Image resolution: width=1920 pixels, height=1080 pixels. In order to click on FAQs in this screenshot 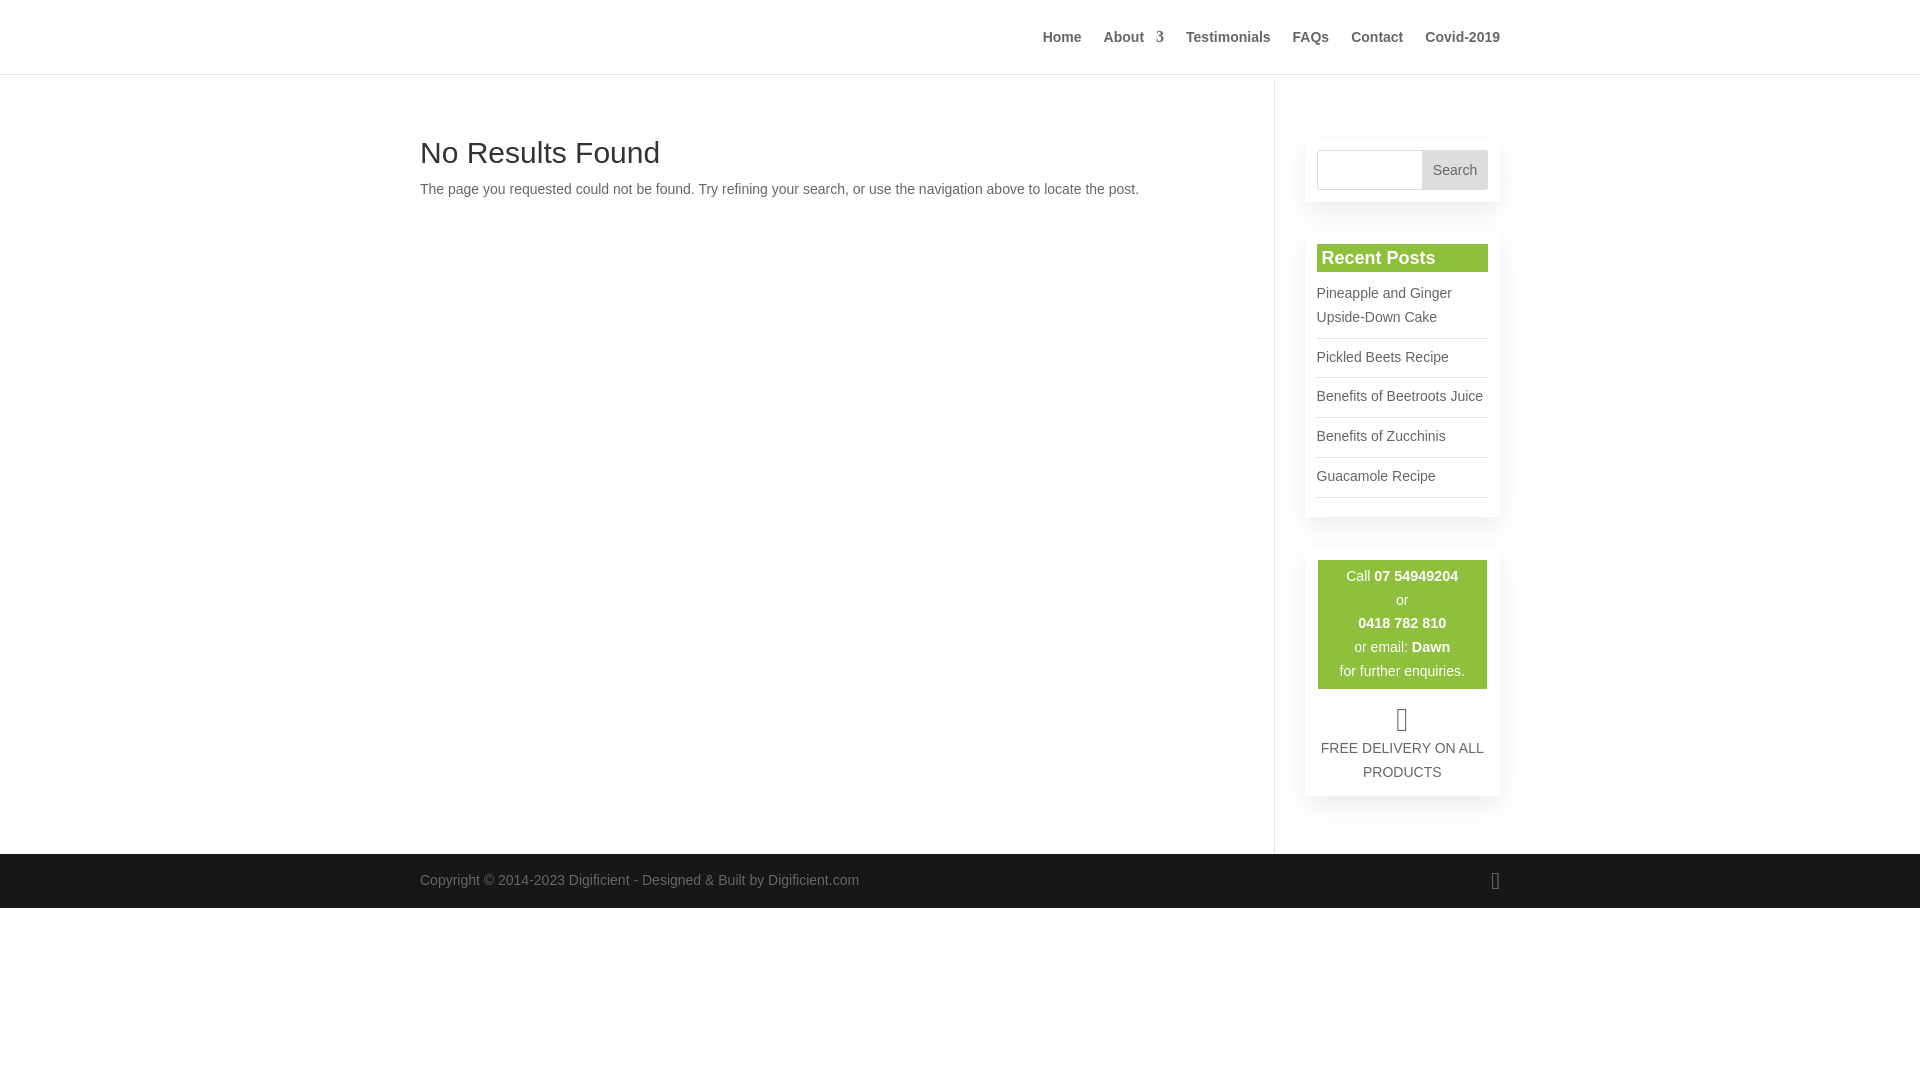, I will do `click(1312, 52)`.